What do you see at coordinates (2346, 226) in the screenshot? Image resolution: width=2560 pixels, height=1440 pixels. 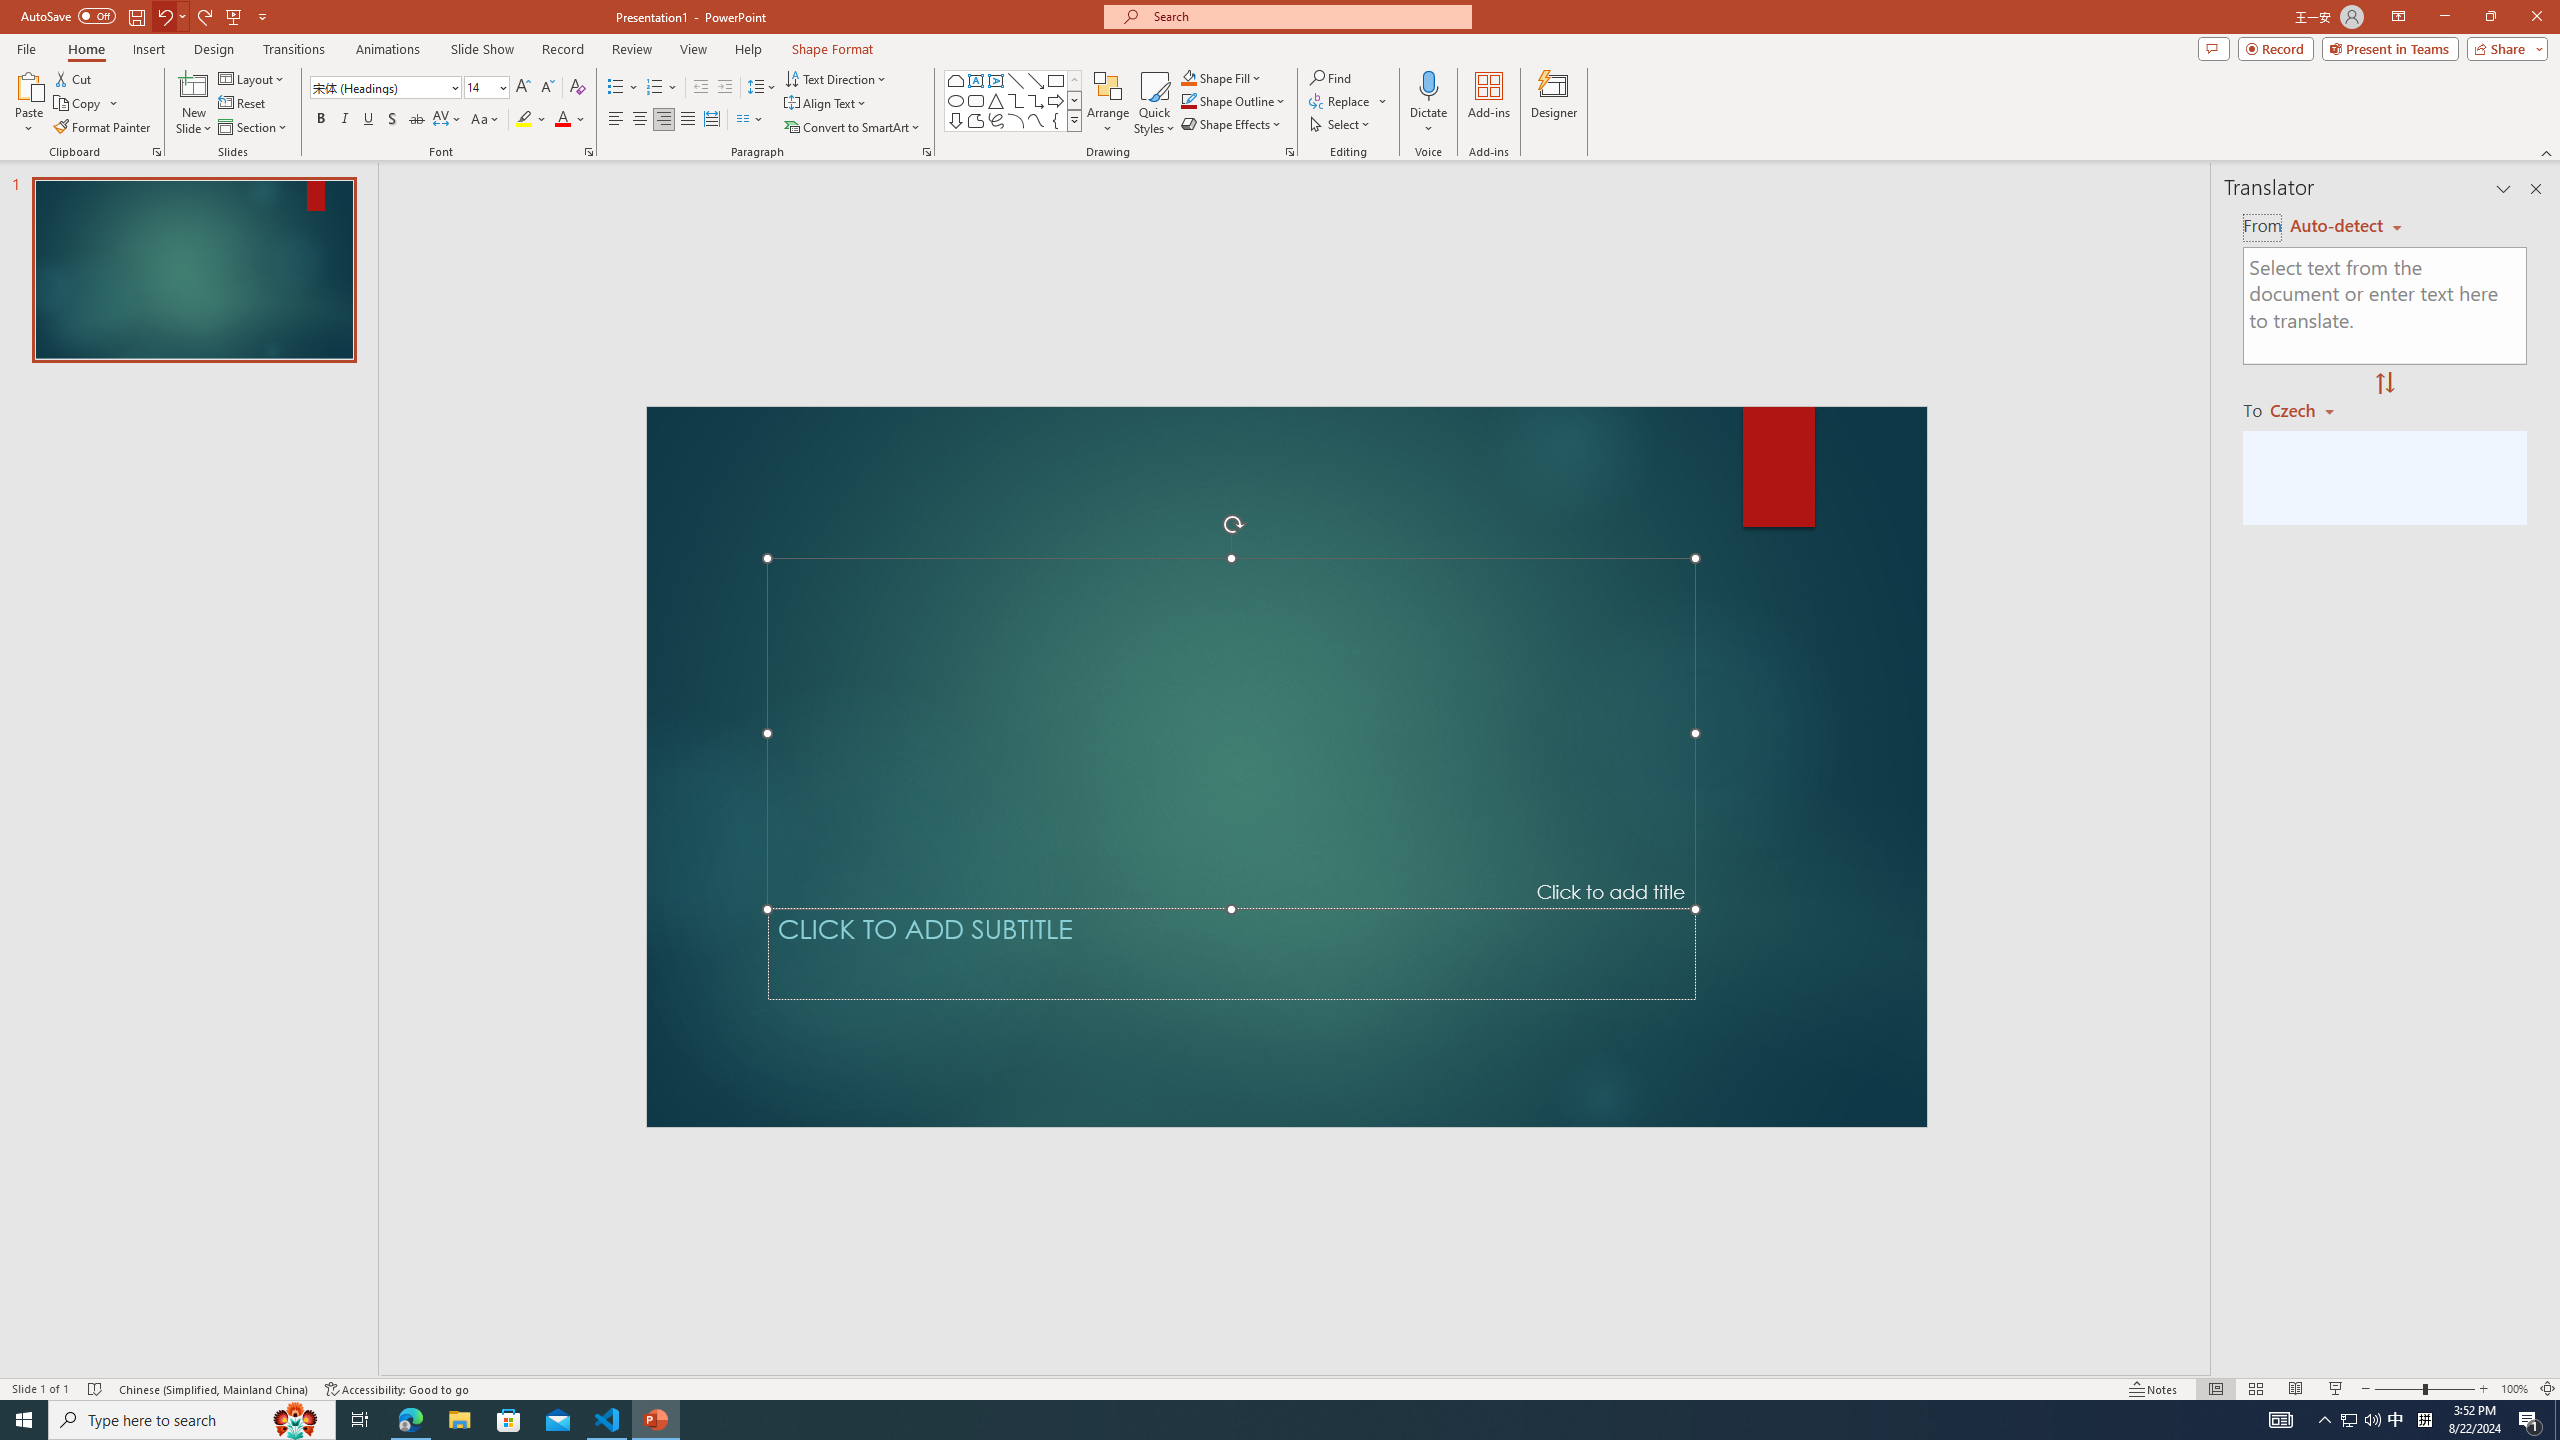 I see `Auto-detect` at bounding box center [2346, 226].